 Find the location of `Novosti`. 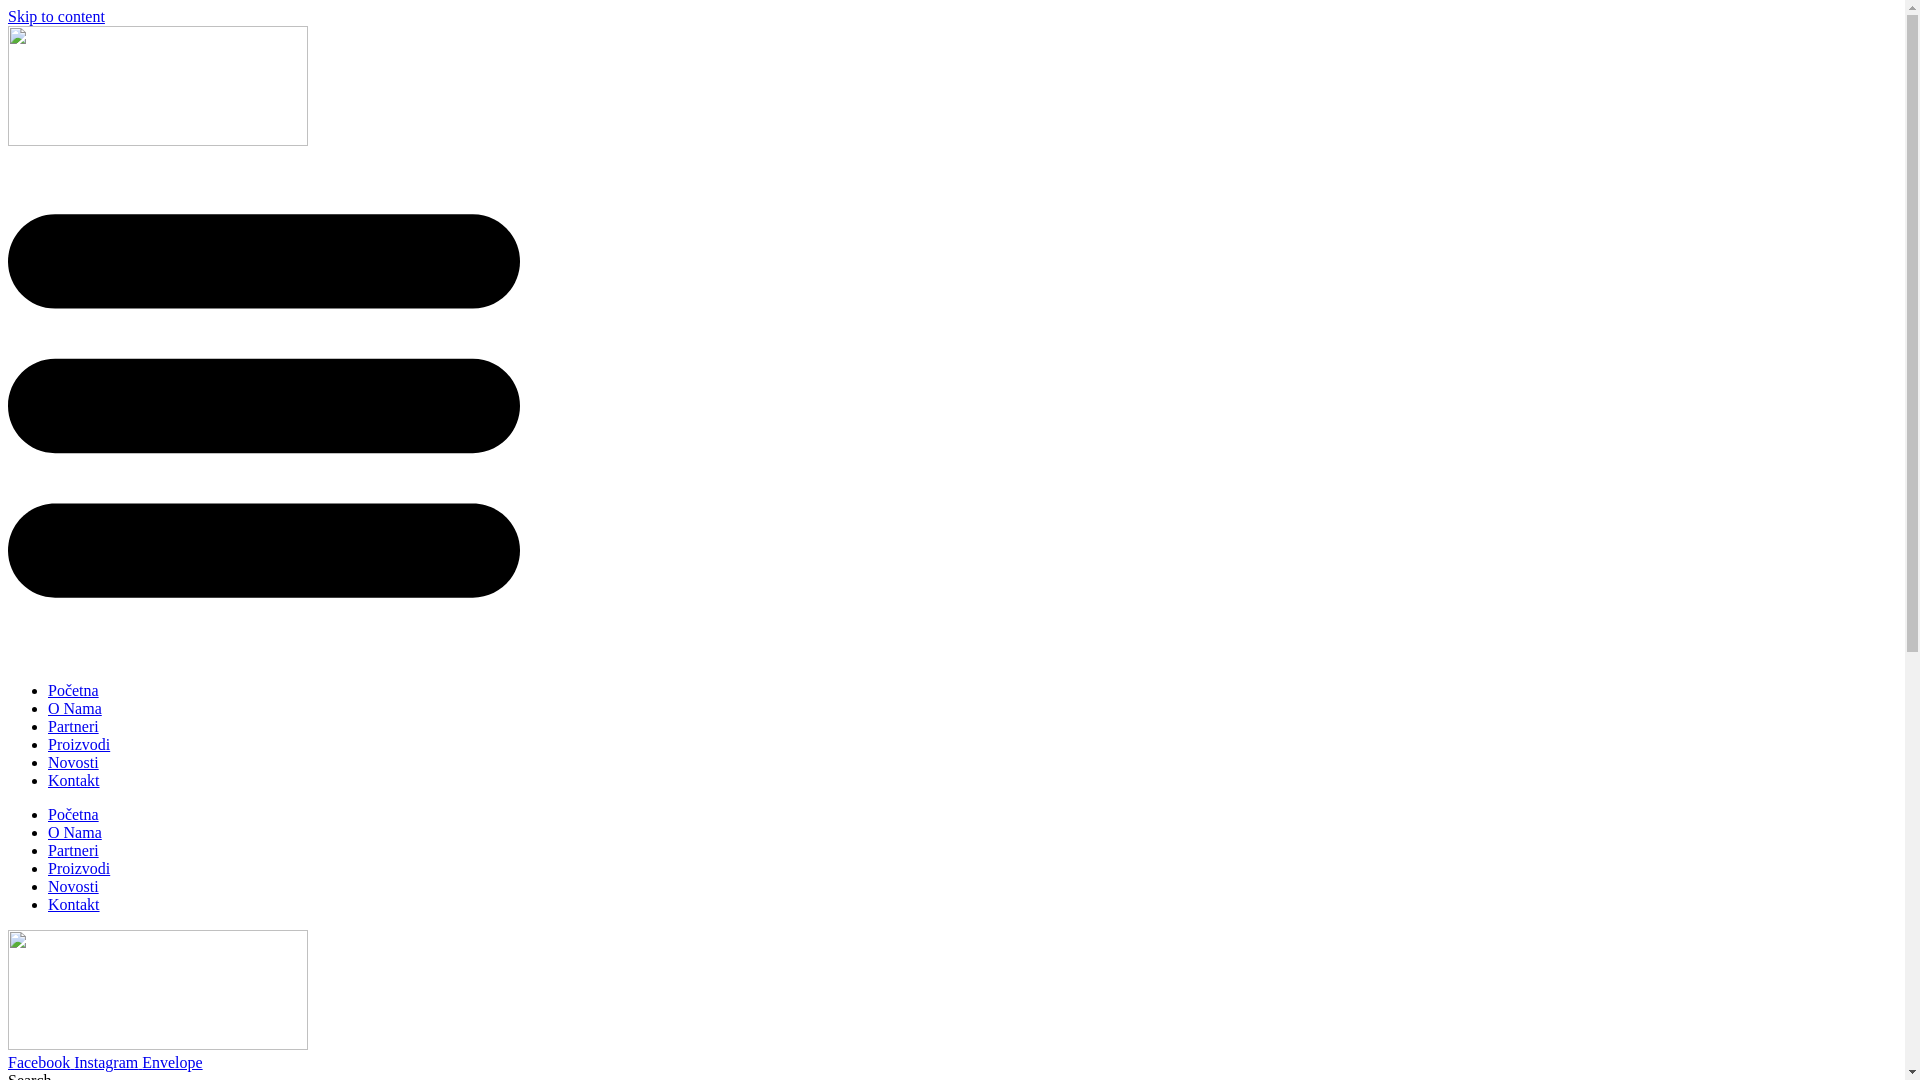

Novosti is located at coordinates (74, 886).